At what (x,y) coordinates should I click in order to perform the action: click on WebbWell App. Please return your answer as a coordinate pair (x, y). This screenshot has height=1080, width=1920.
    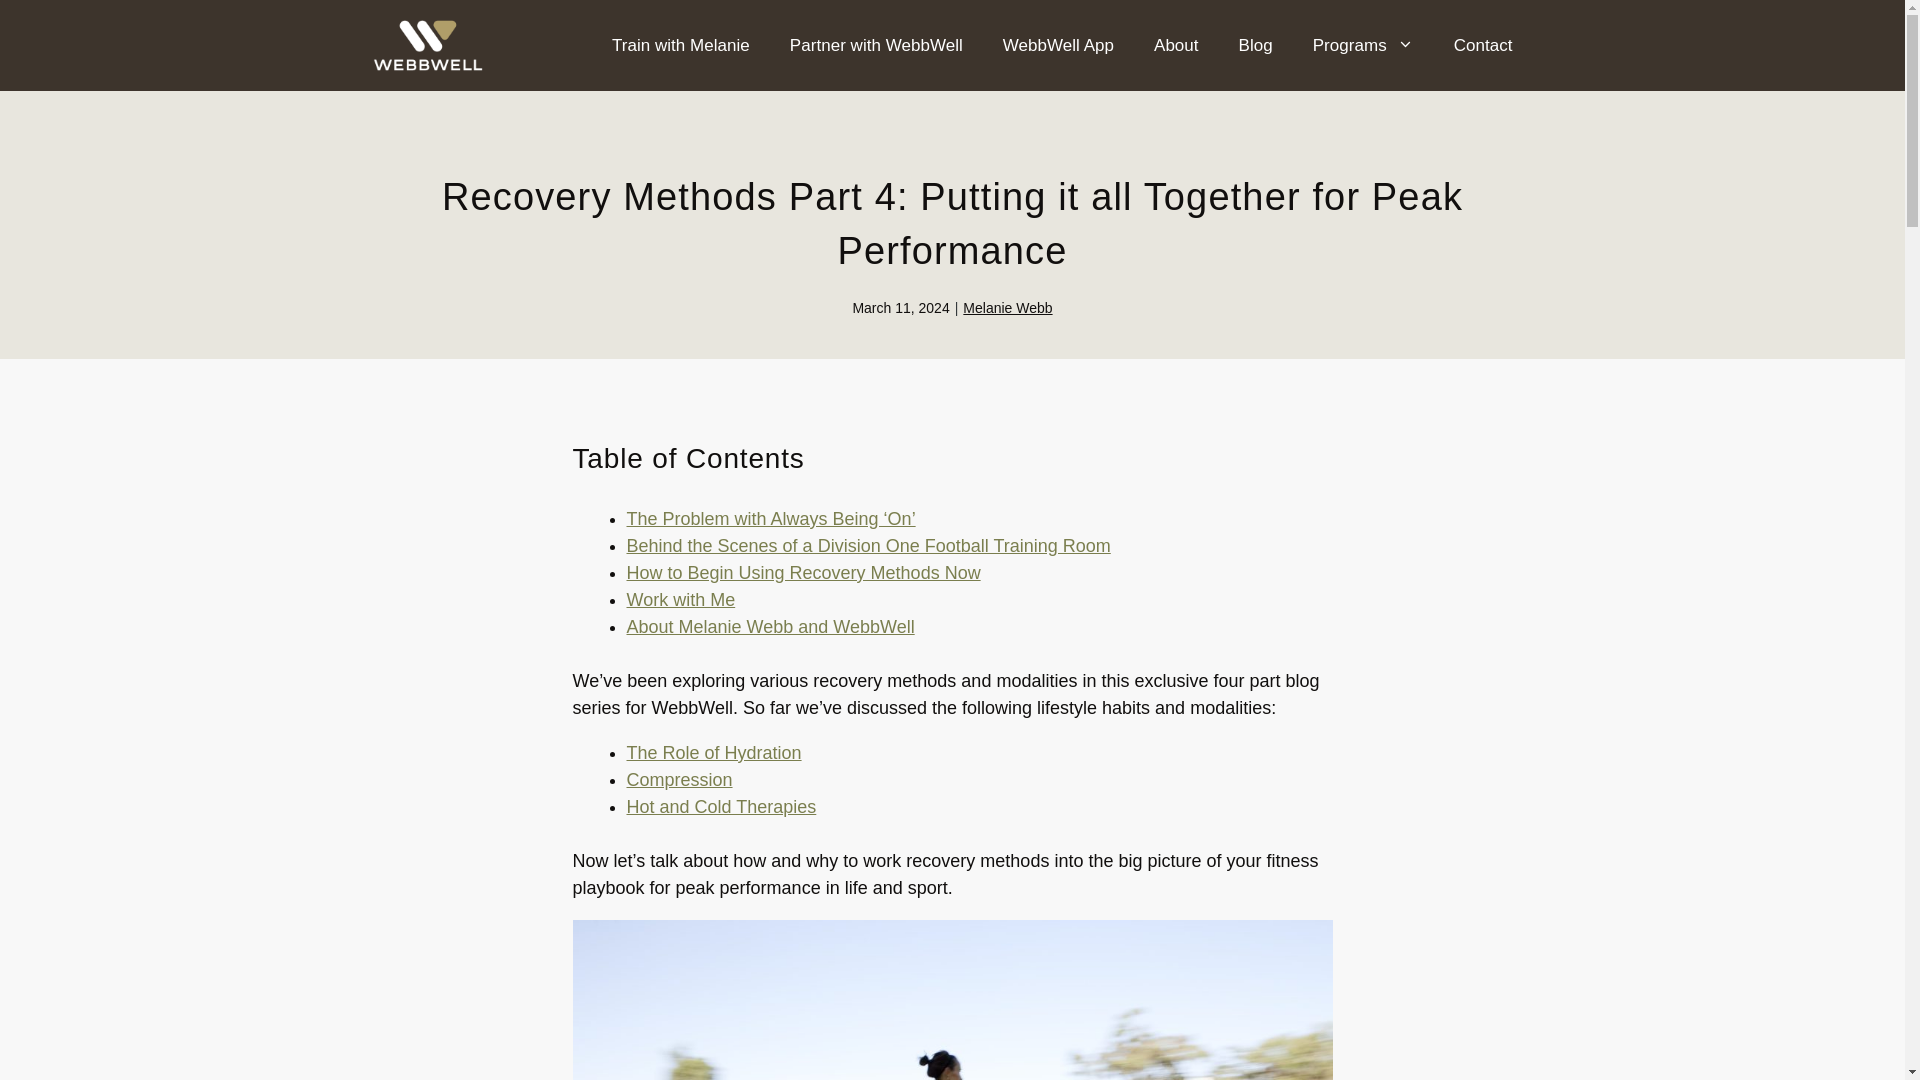
    Looking at the image, I should click on (1058, 46).